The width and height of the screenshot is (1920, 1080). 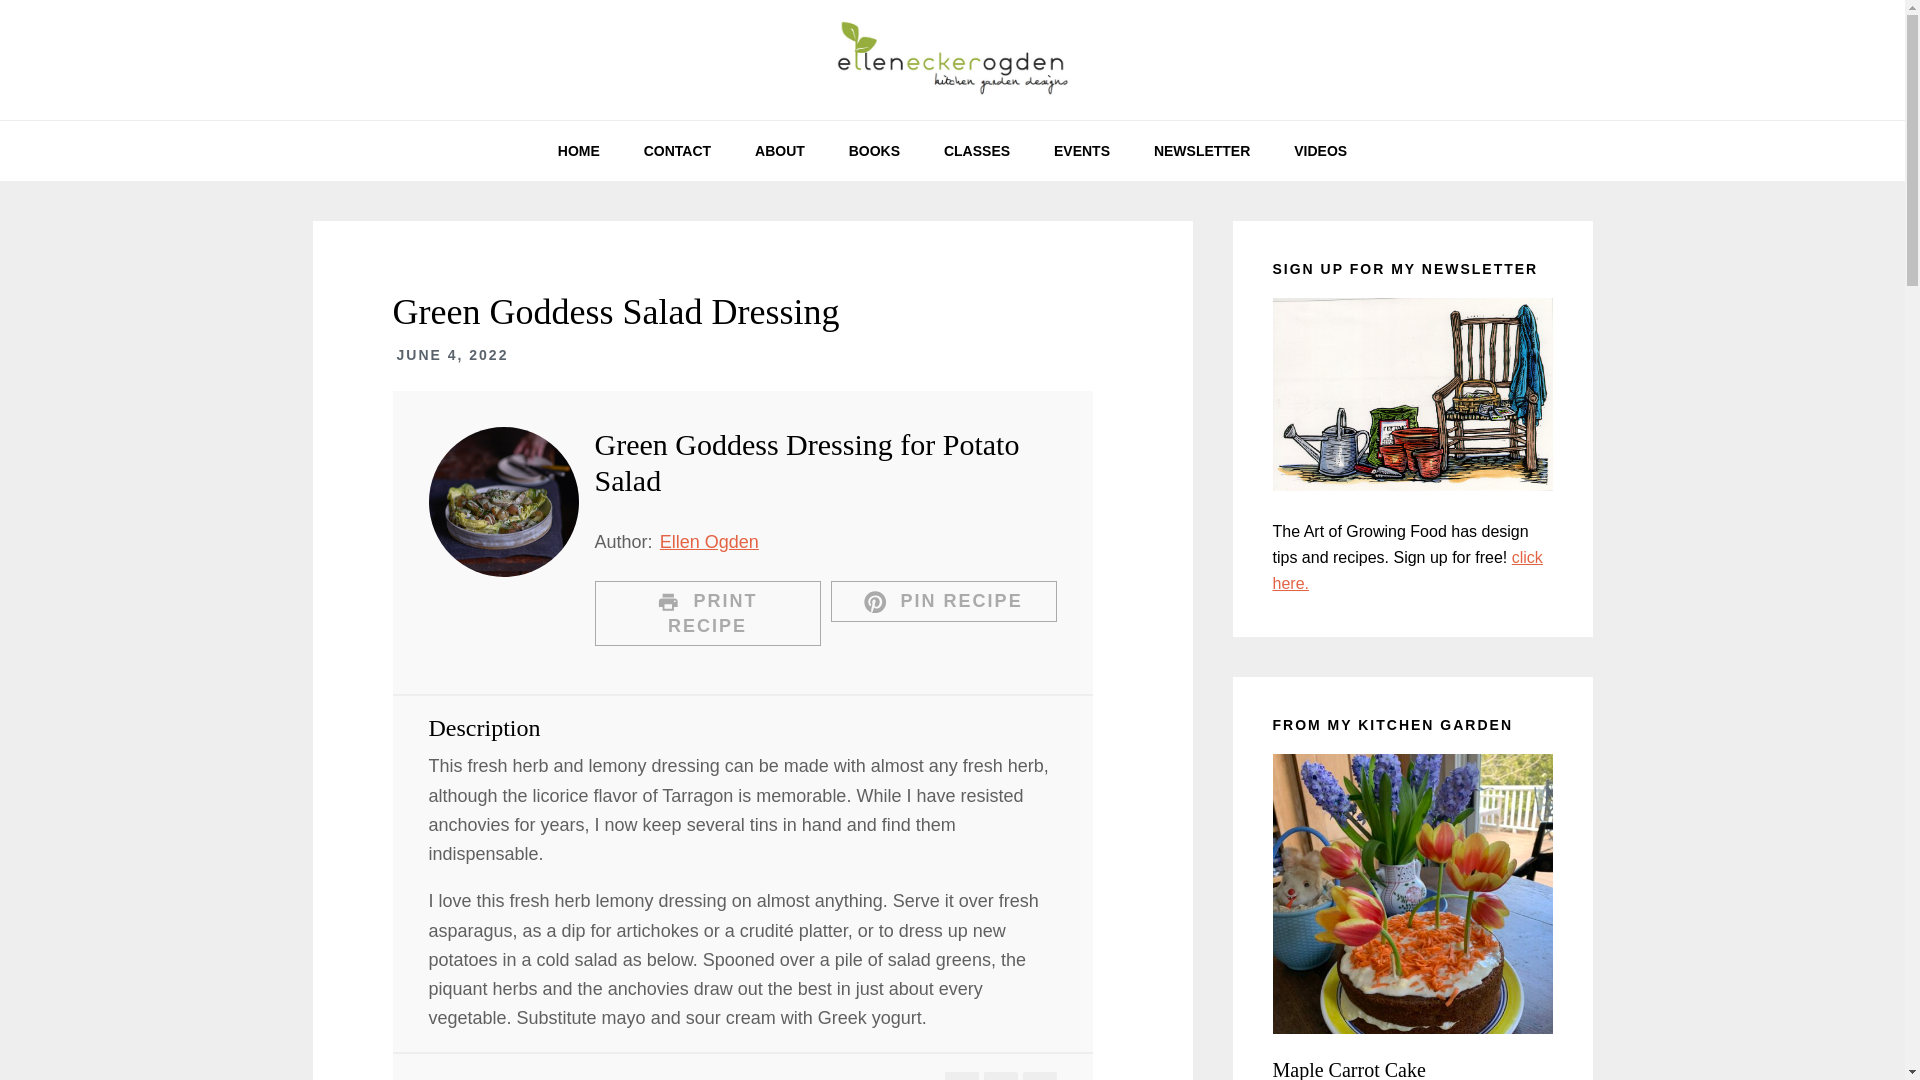 What do you see at coordinates (578, 150) in the screenshot?
I see `HOME` at bounding box center [578, 150].